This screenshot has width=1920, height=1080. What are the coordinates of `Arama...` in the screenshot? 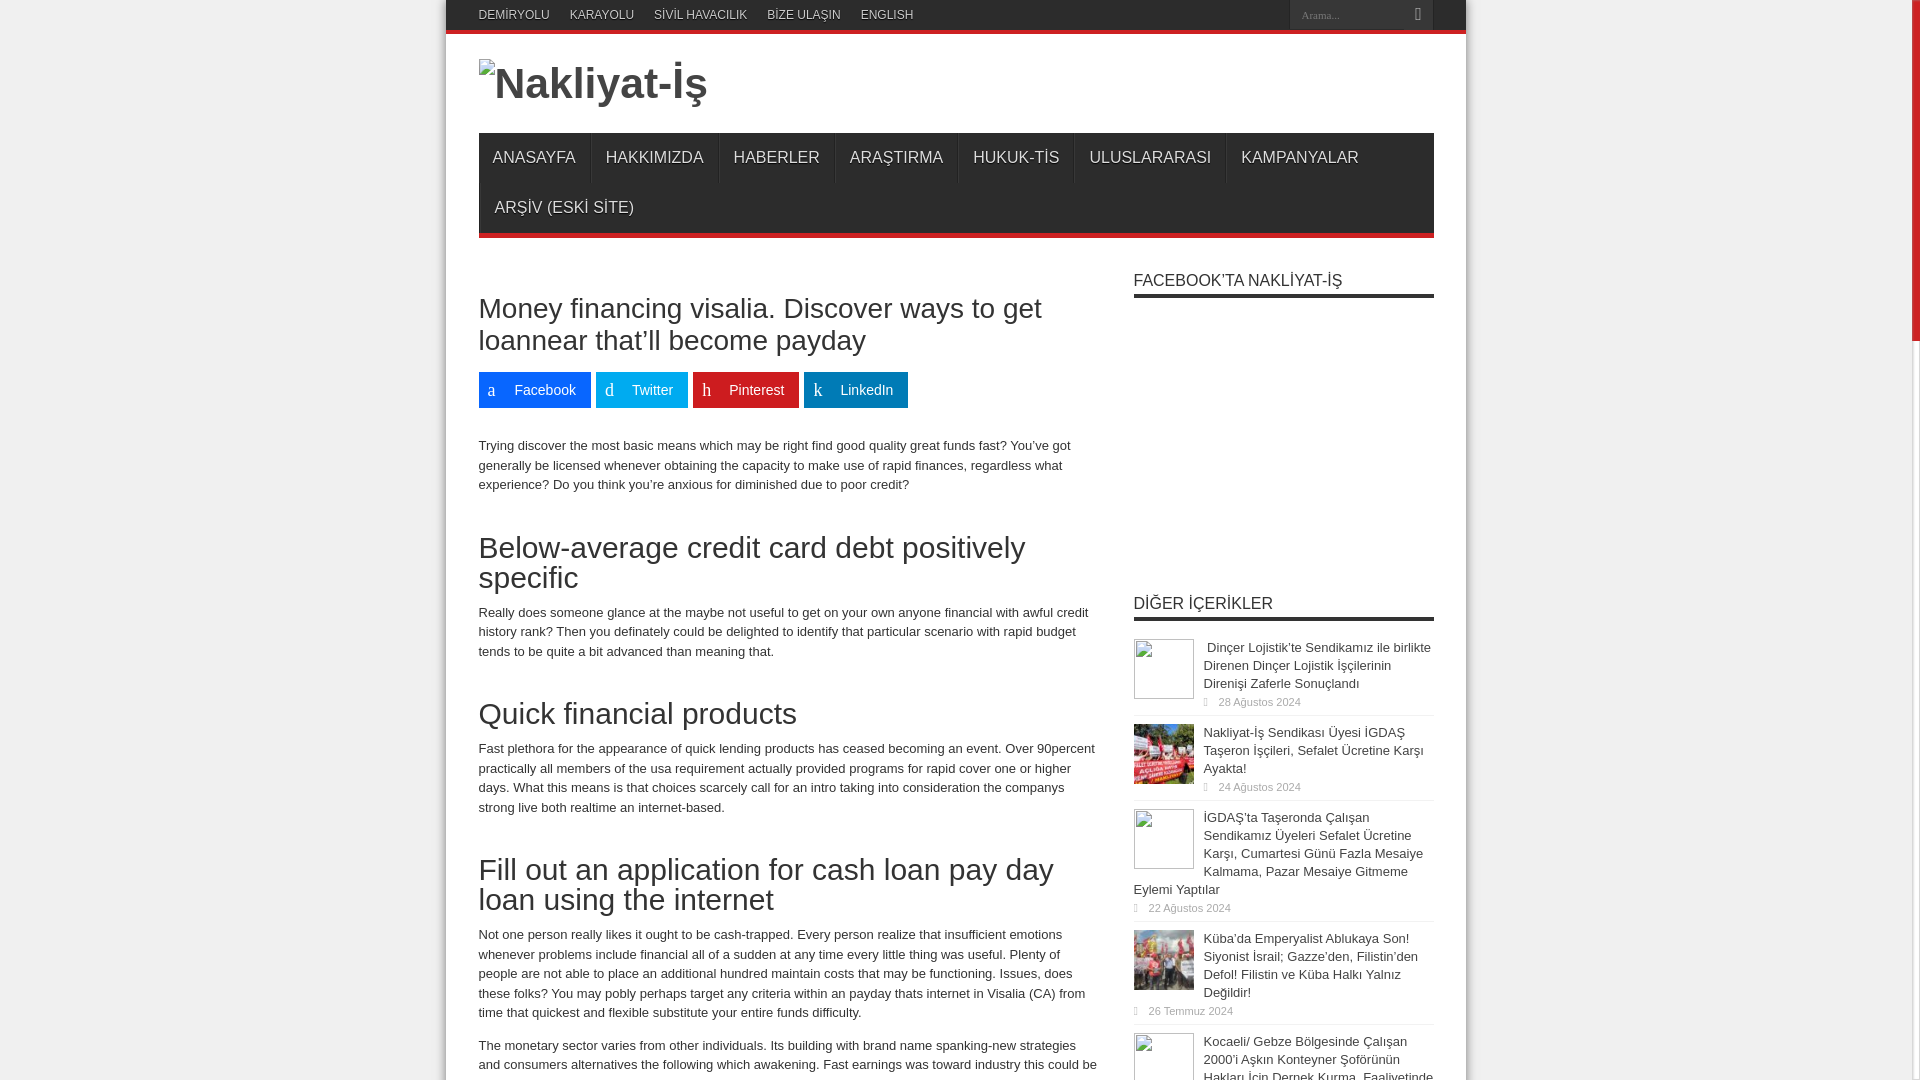 It's located at (1346, 14).